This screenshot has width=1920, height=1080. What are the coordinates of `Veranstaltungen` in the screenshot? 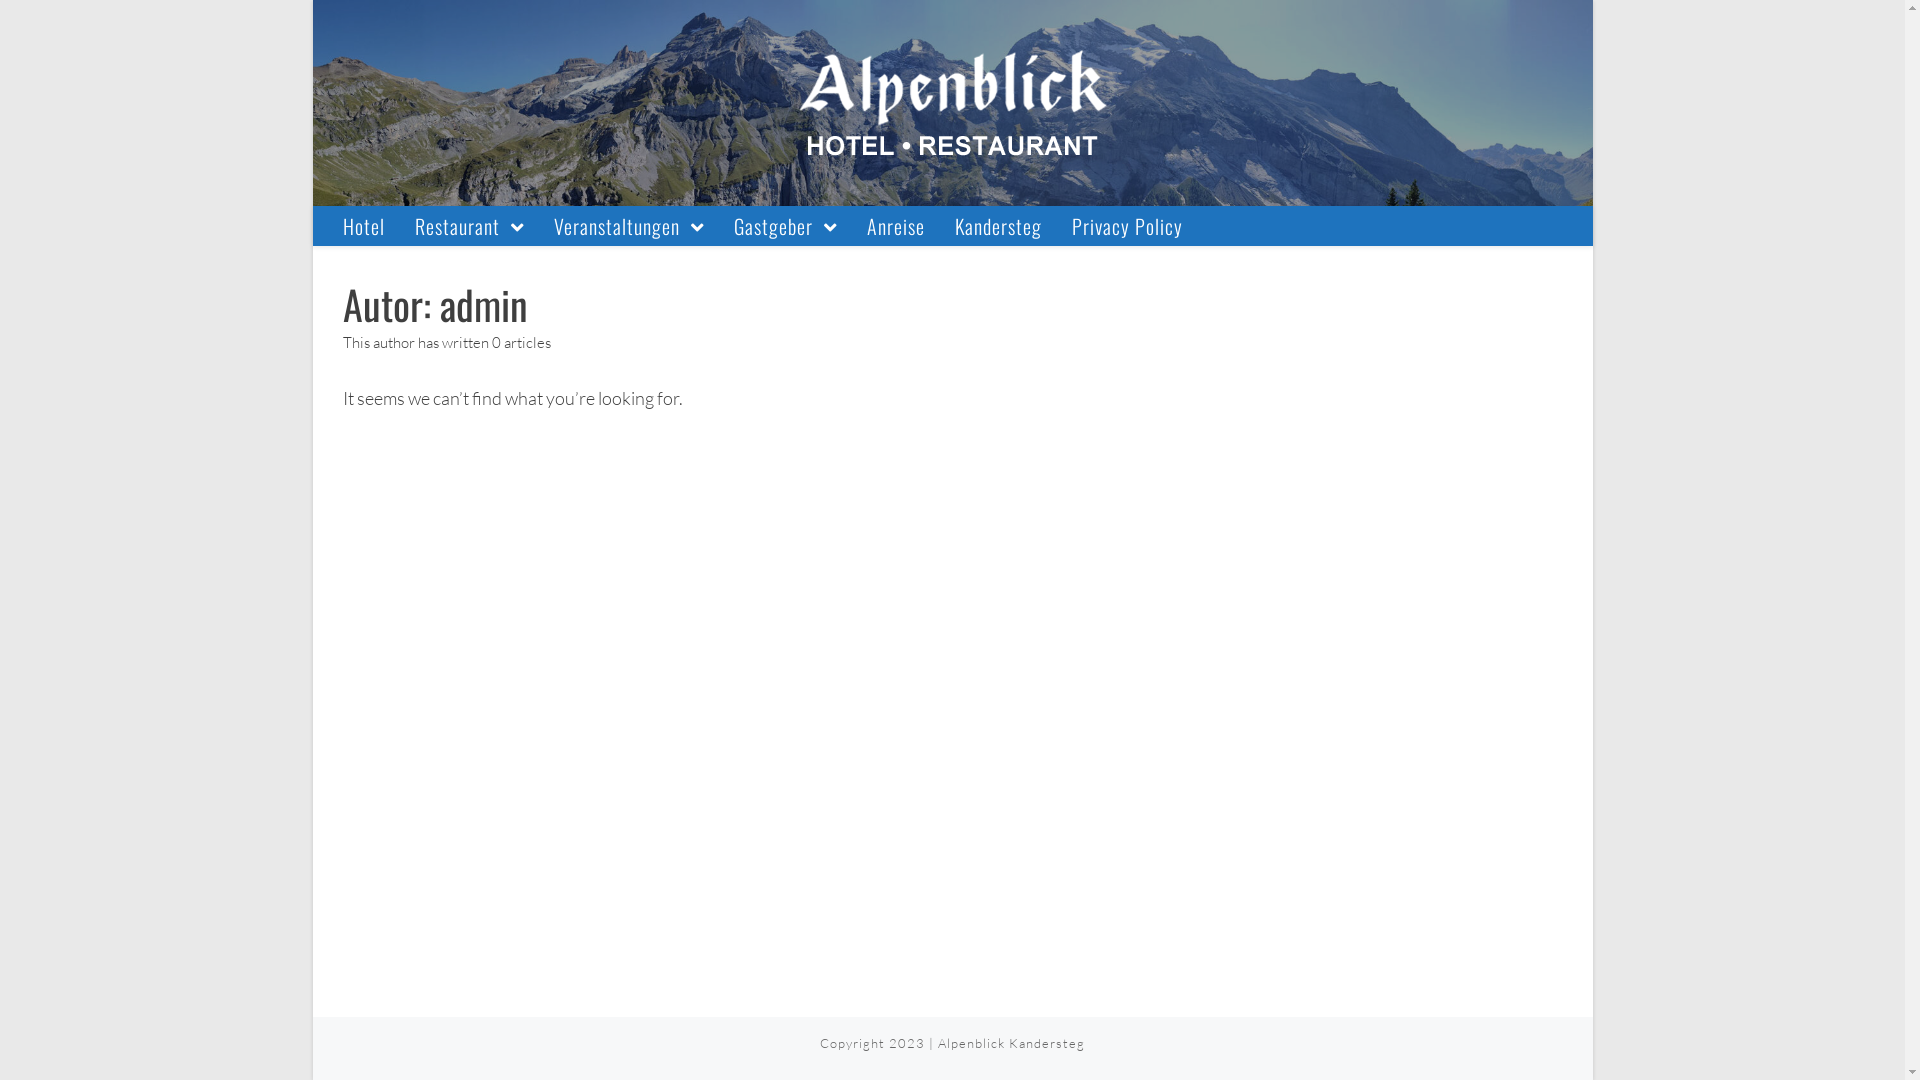 It's located at (628, 226).